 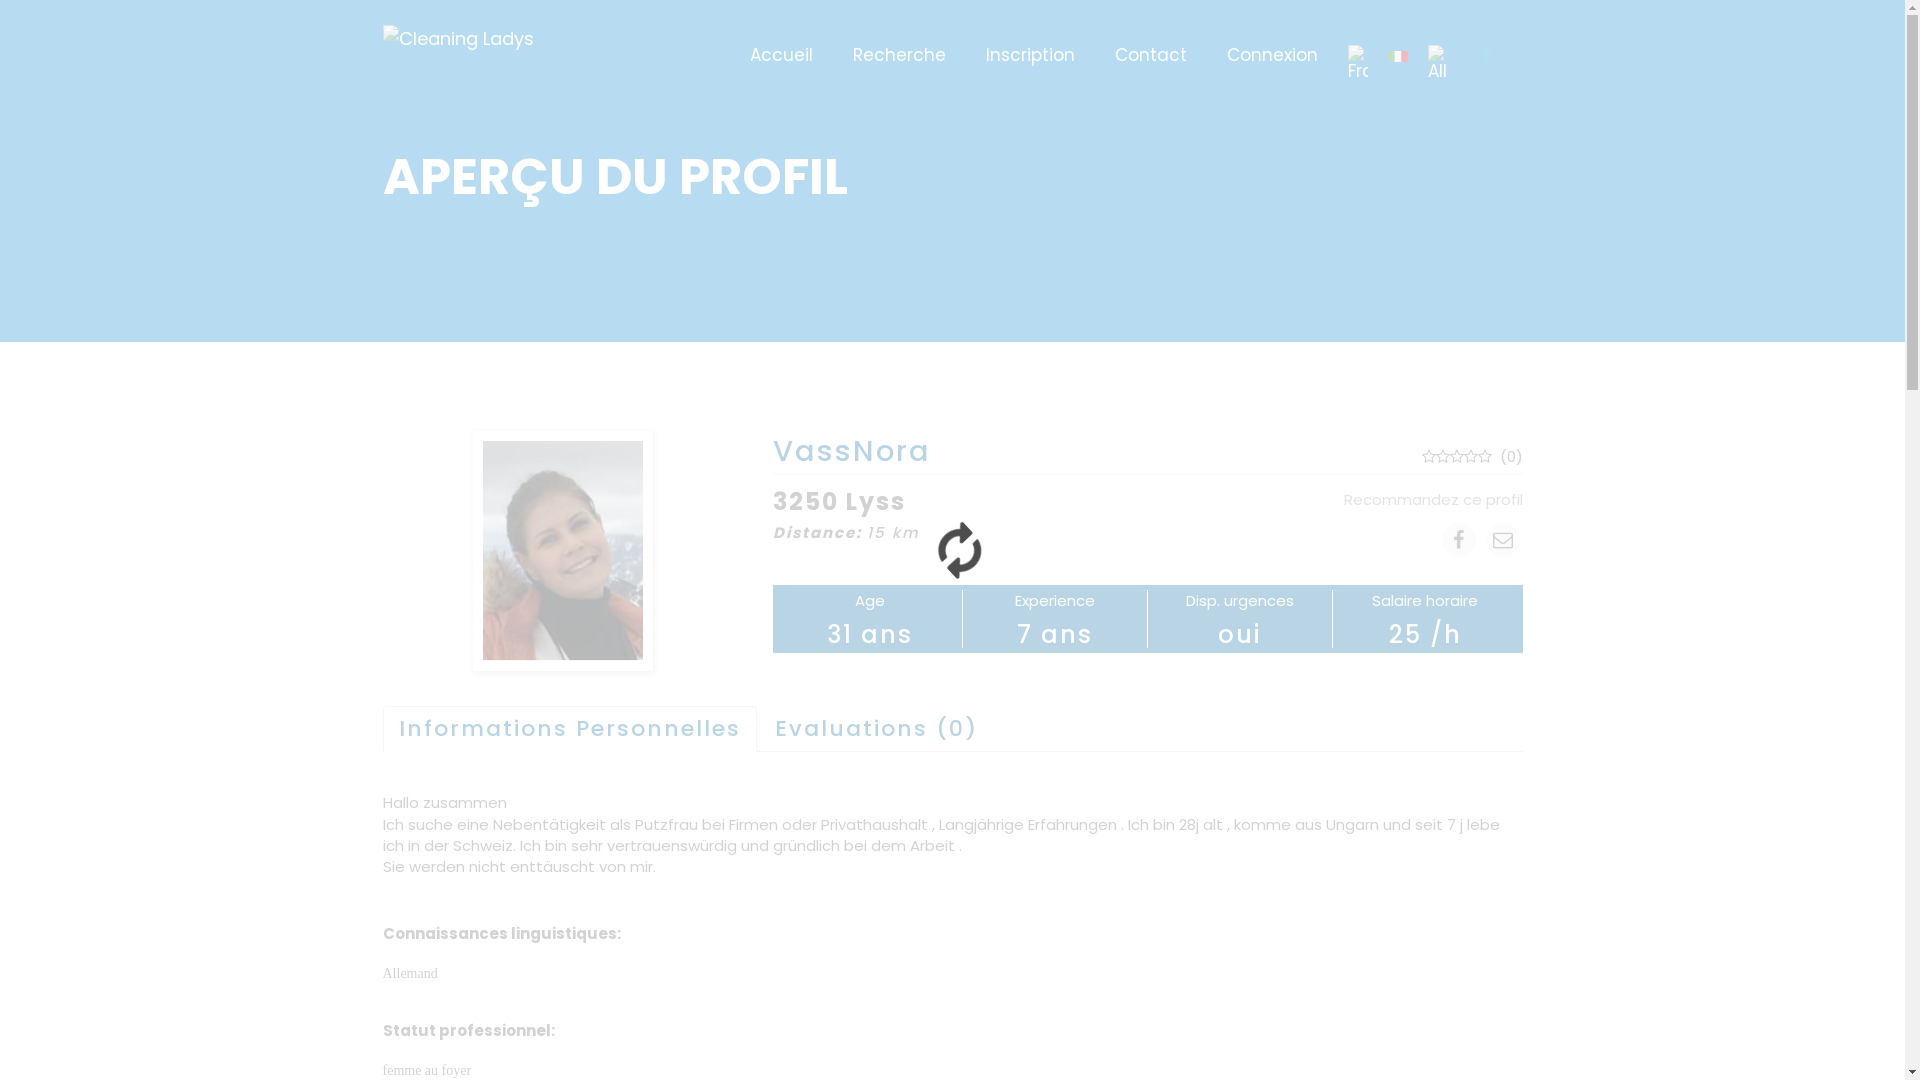 I want to click on Evaluations (0), so click(x=876, y=729).